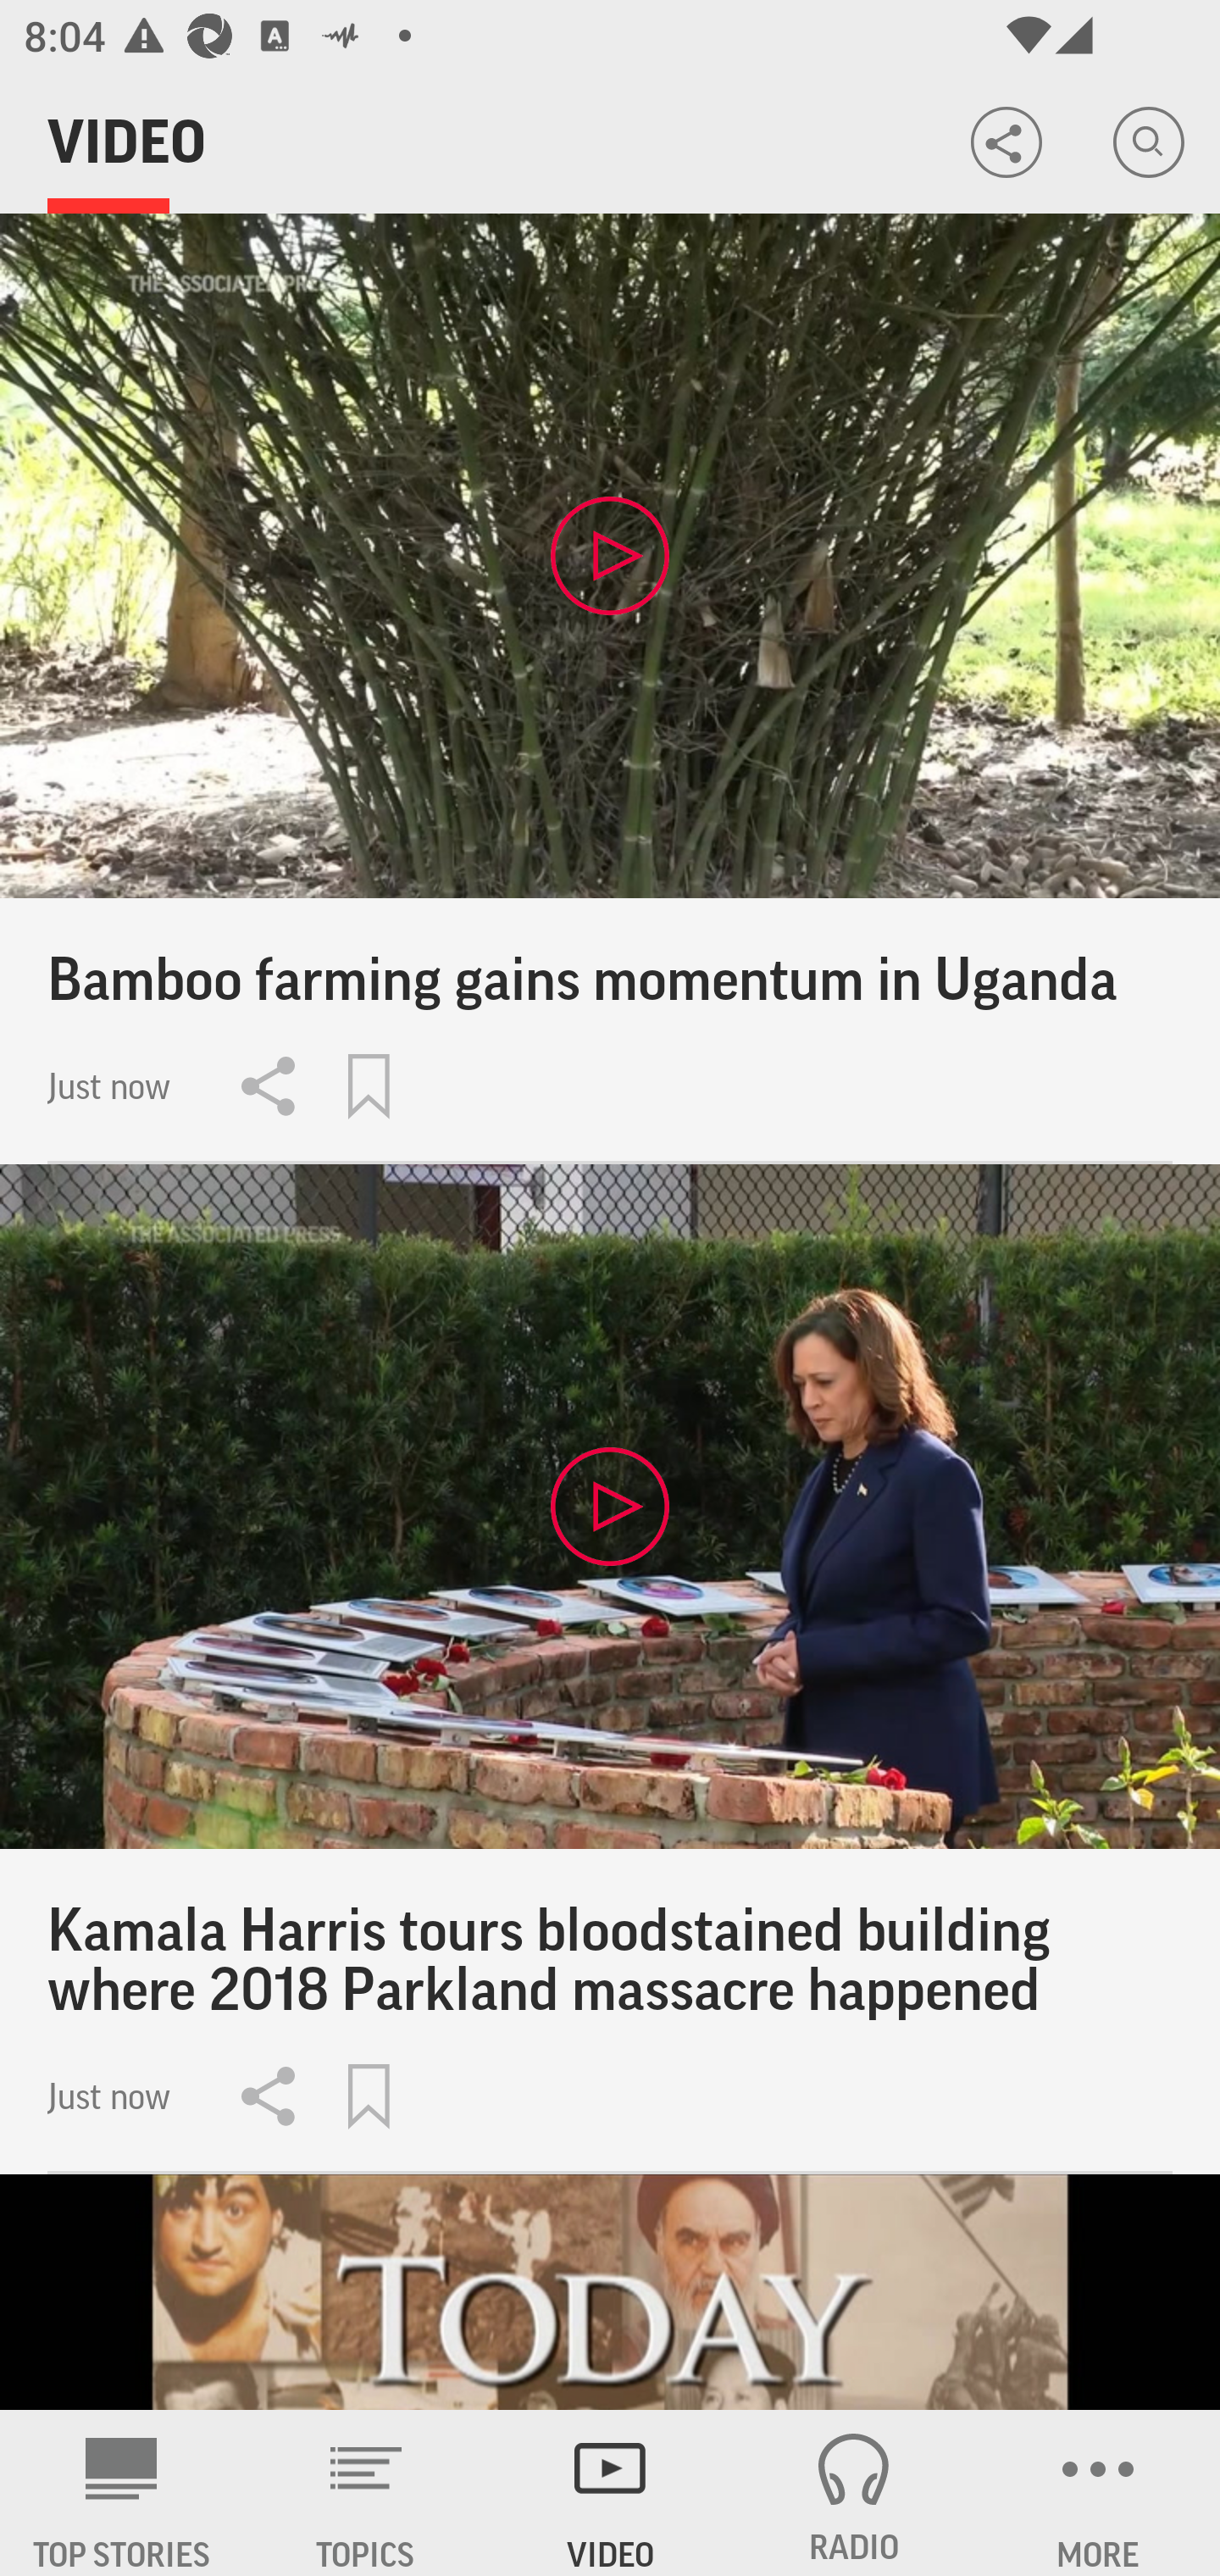  Describe the element at coordinates (366, 2493) in the screenshot. I see `TOPICS` at that location.